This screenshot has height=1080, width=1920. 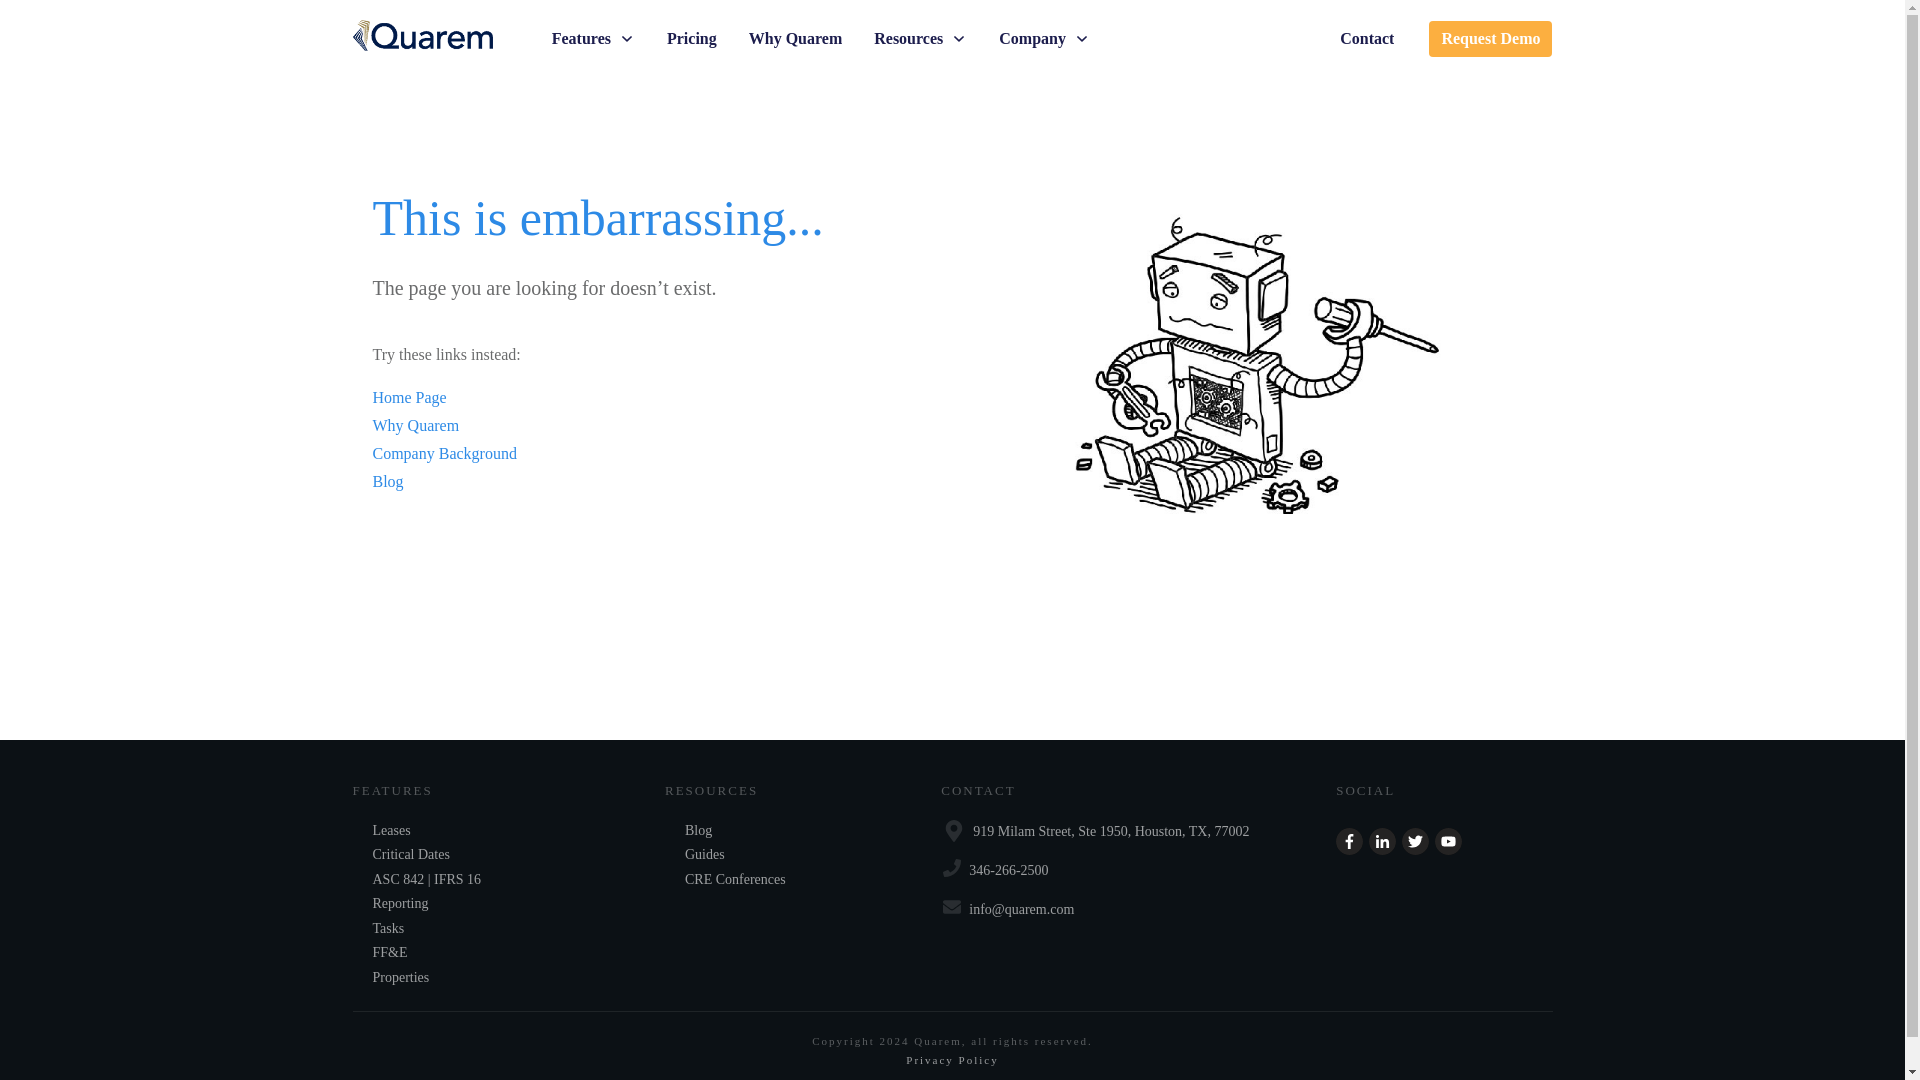 What do you see at coordinates (795, 38) in the screenshot?
I see `Why Quarem` at bounding box center [795, 38].